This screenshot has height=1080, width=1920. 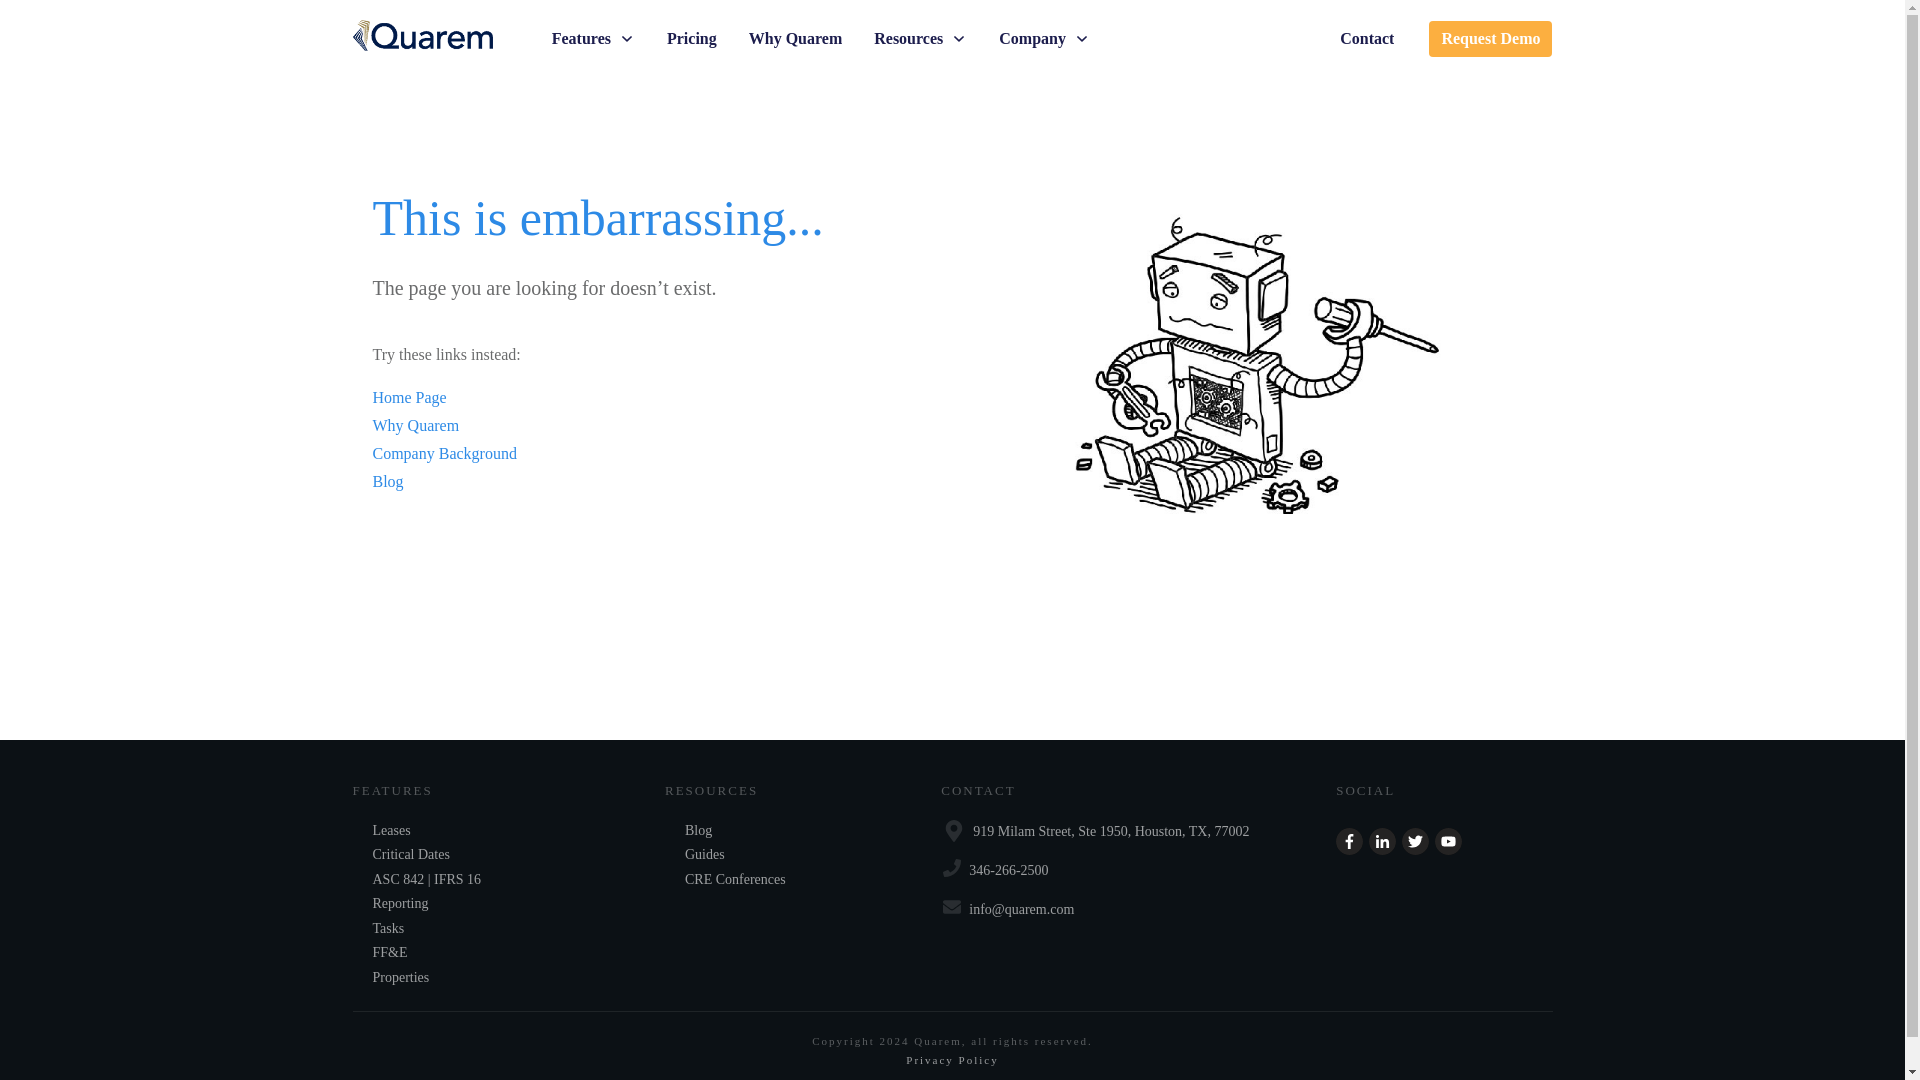 What do you see at coordinates (795, 38) in the screenshot?
I see `Why Quarem` at bounding box center [795, 38].